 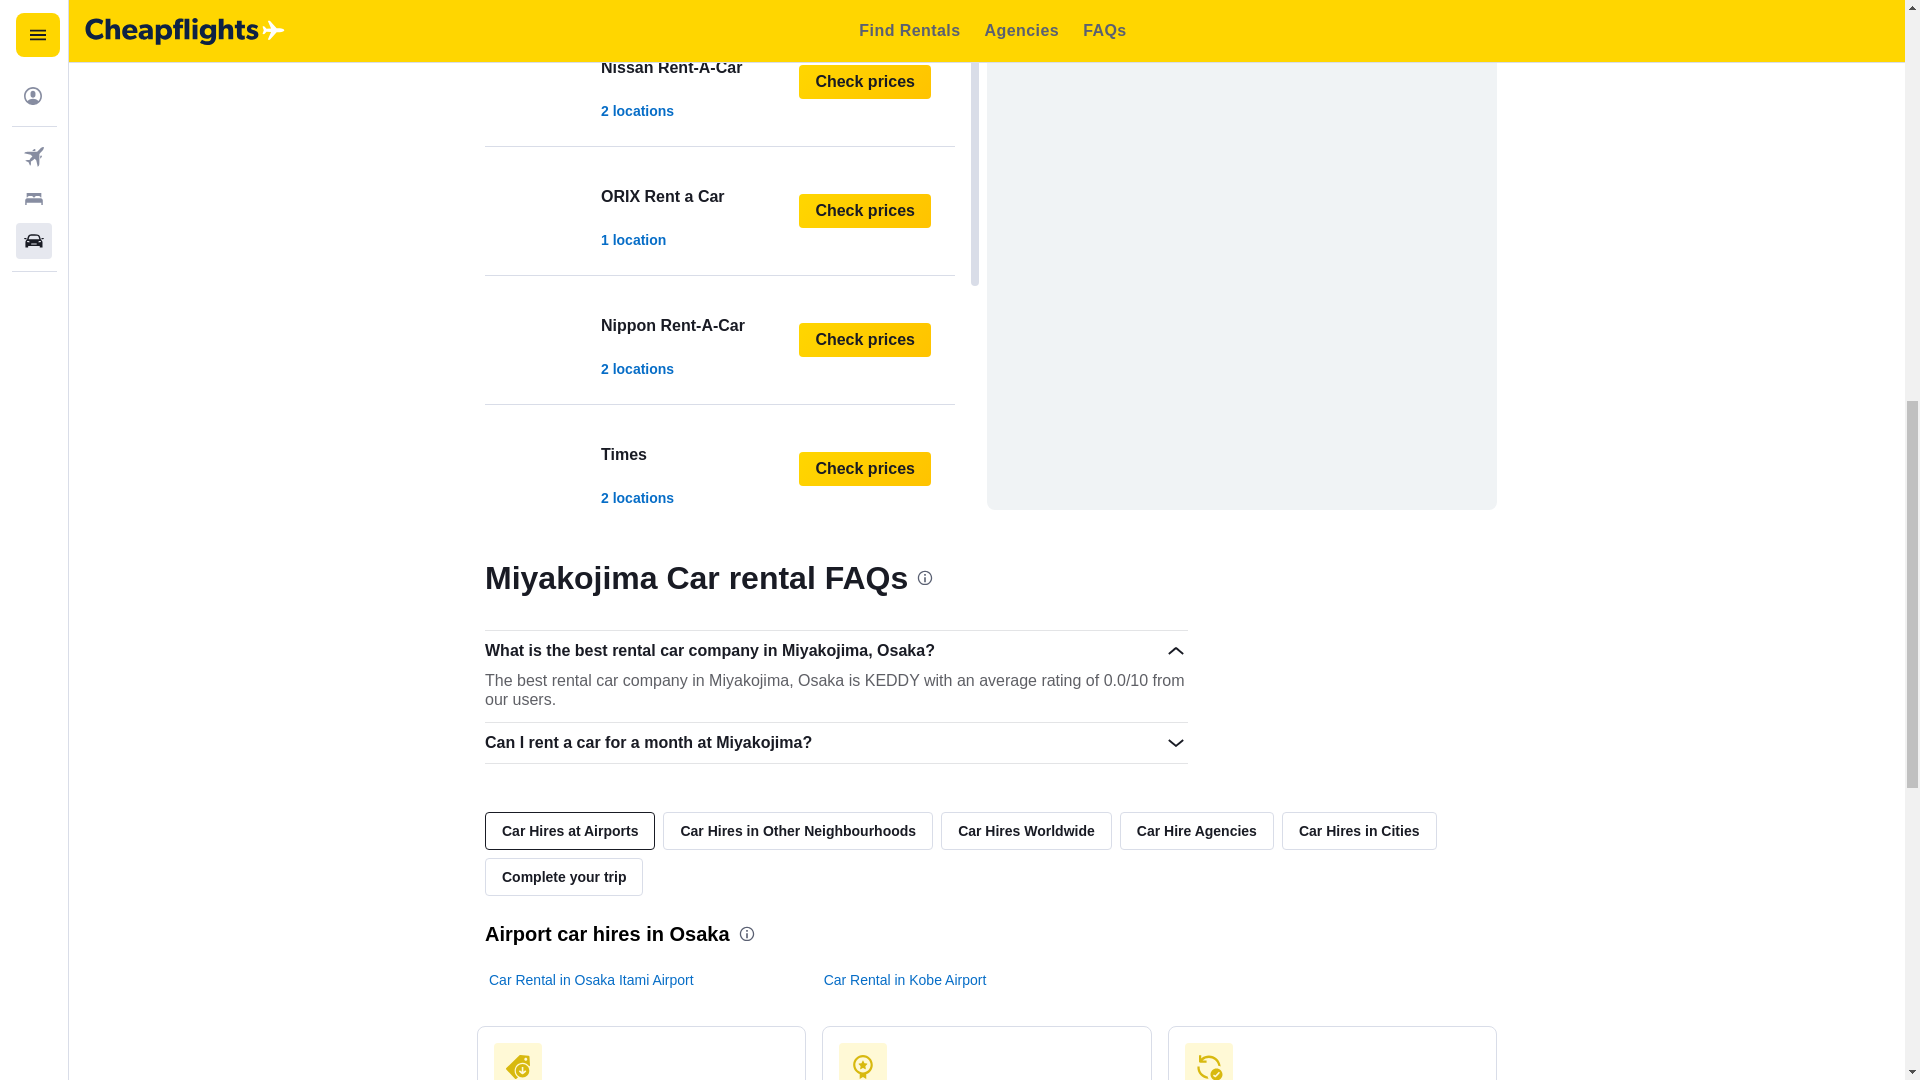 I want to click on Check prices, so click(x=864, y=82).